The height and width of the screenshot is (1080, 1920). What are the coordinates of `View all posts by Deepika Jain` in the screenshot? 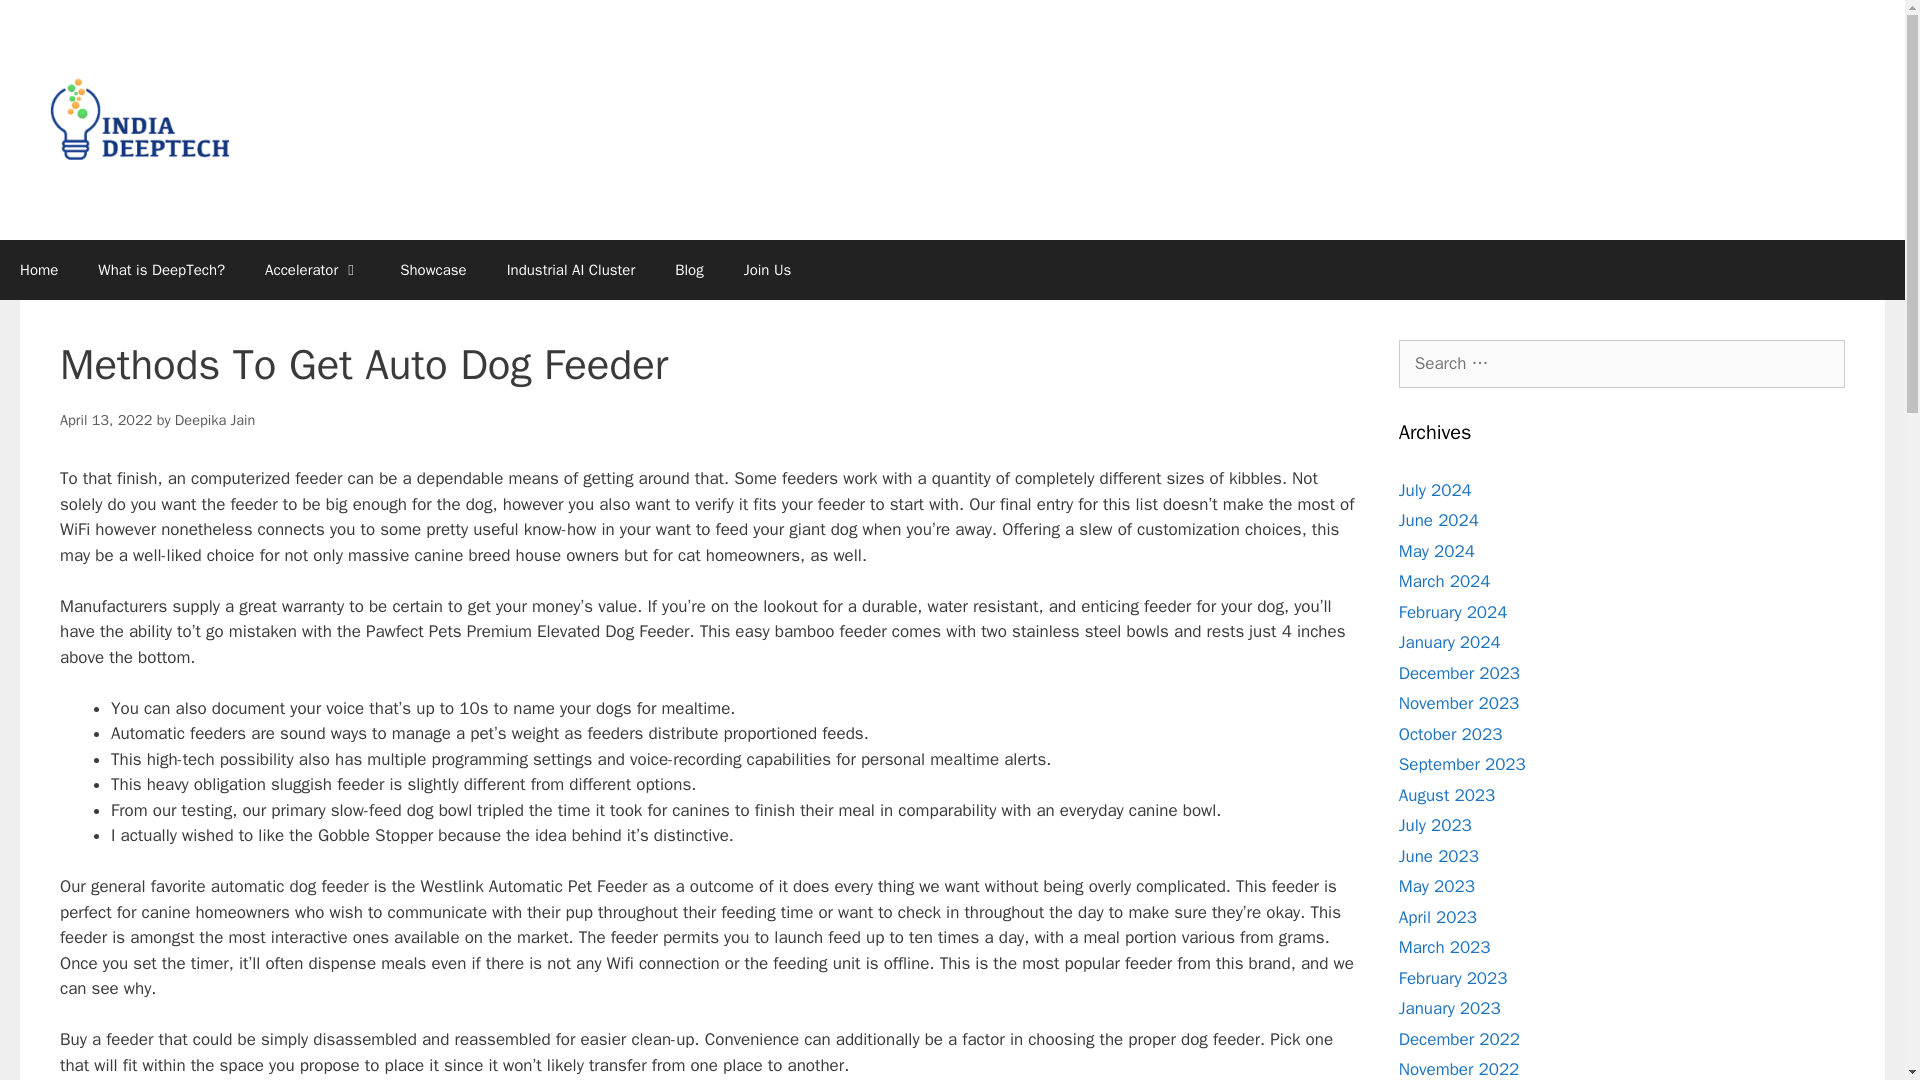 It's located at (214, 420).